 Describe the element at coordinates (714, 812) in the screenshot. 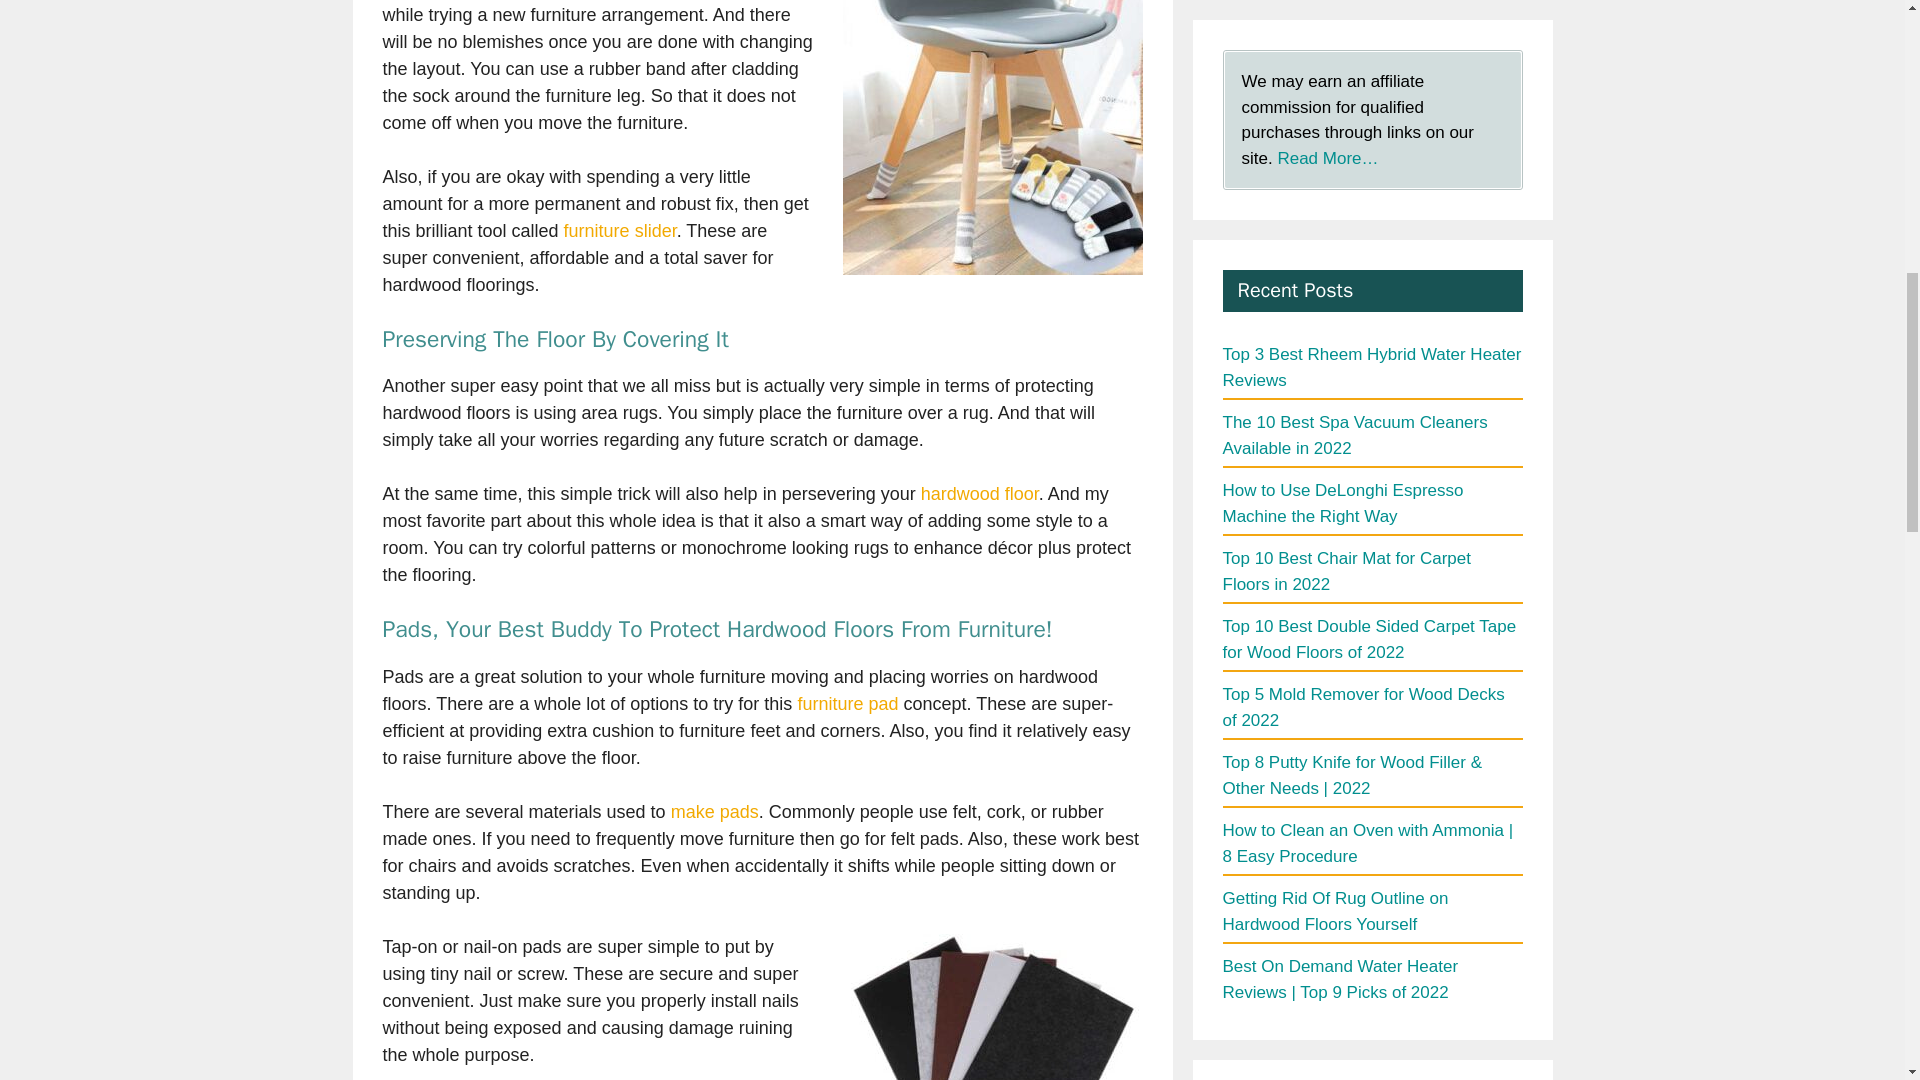

I see `make pads` at that location.